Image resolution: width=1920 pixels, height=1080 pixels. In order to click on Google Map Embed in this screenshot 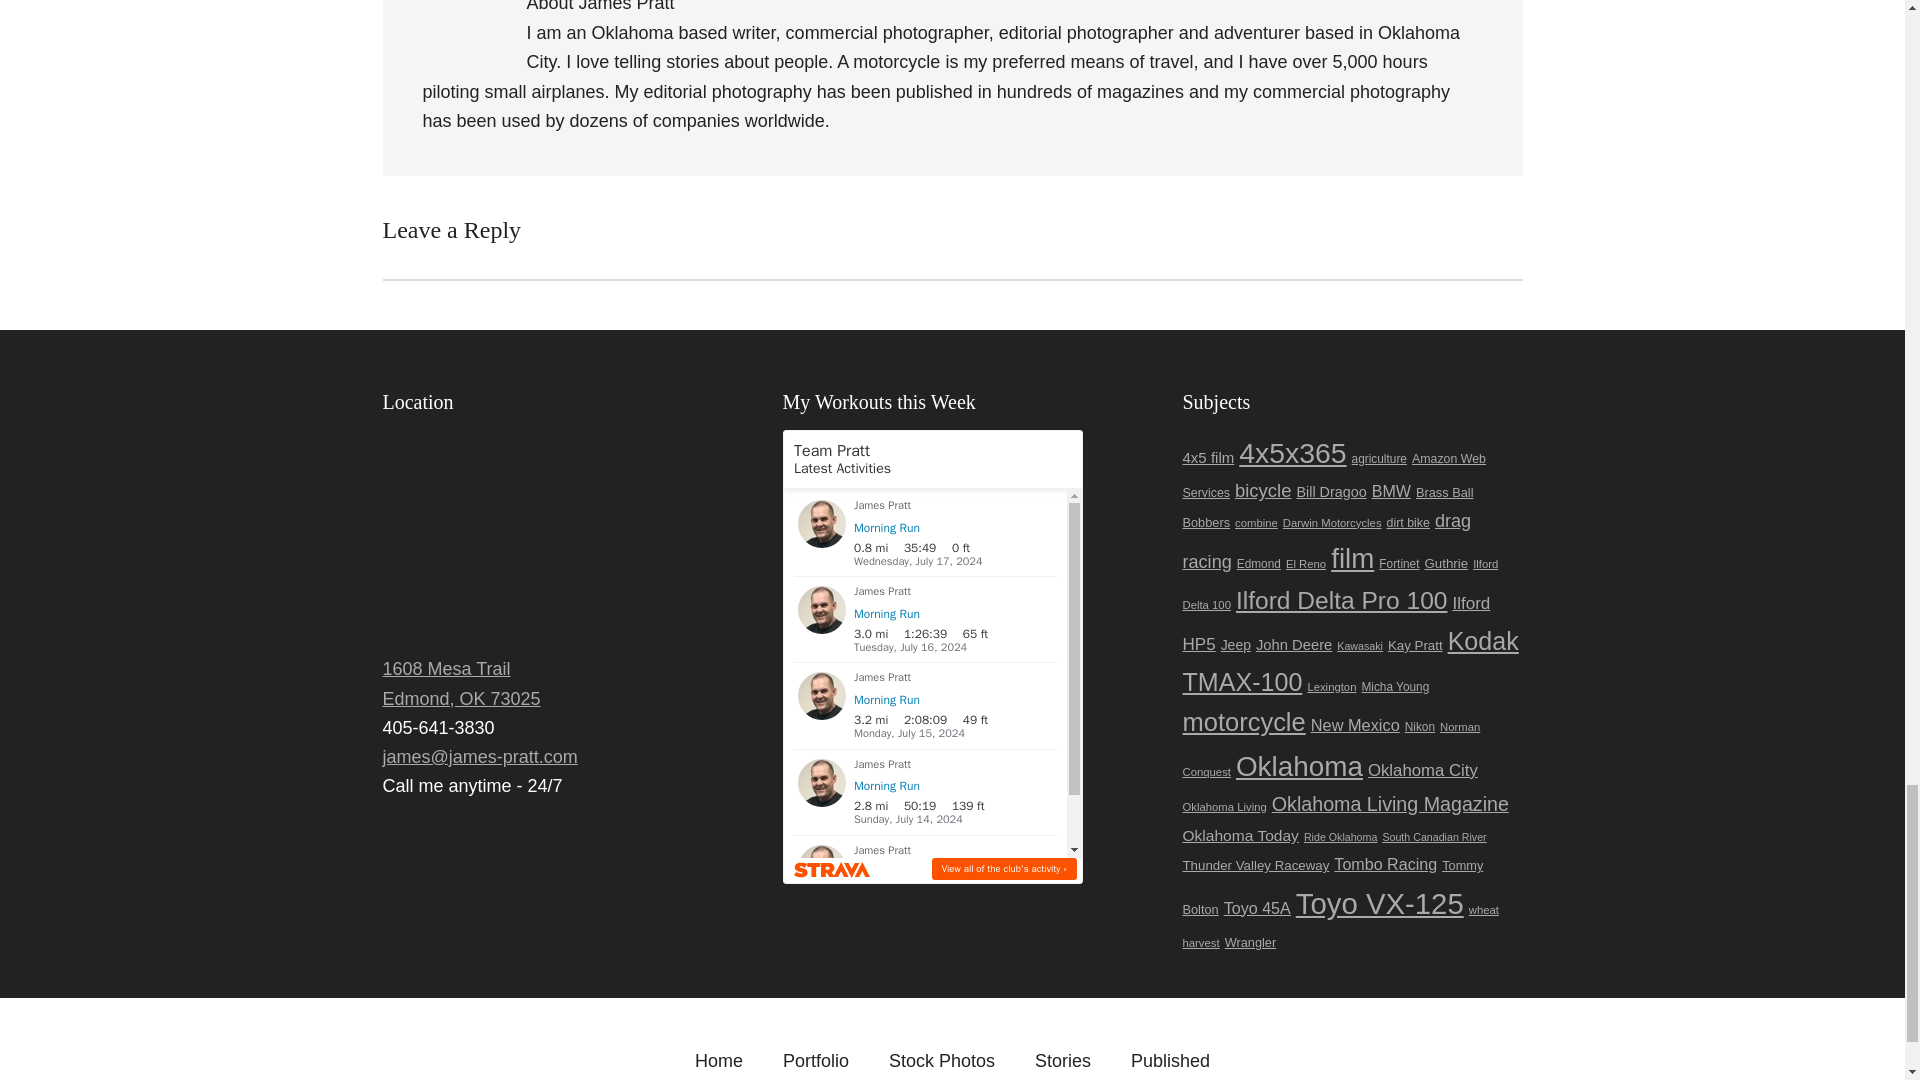, I will do `click(552, 537)`.